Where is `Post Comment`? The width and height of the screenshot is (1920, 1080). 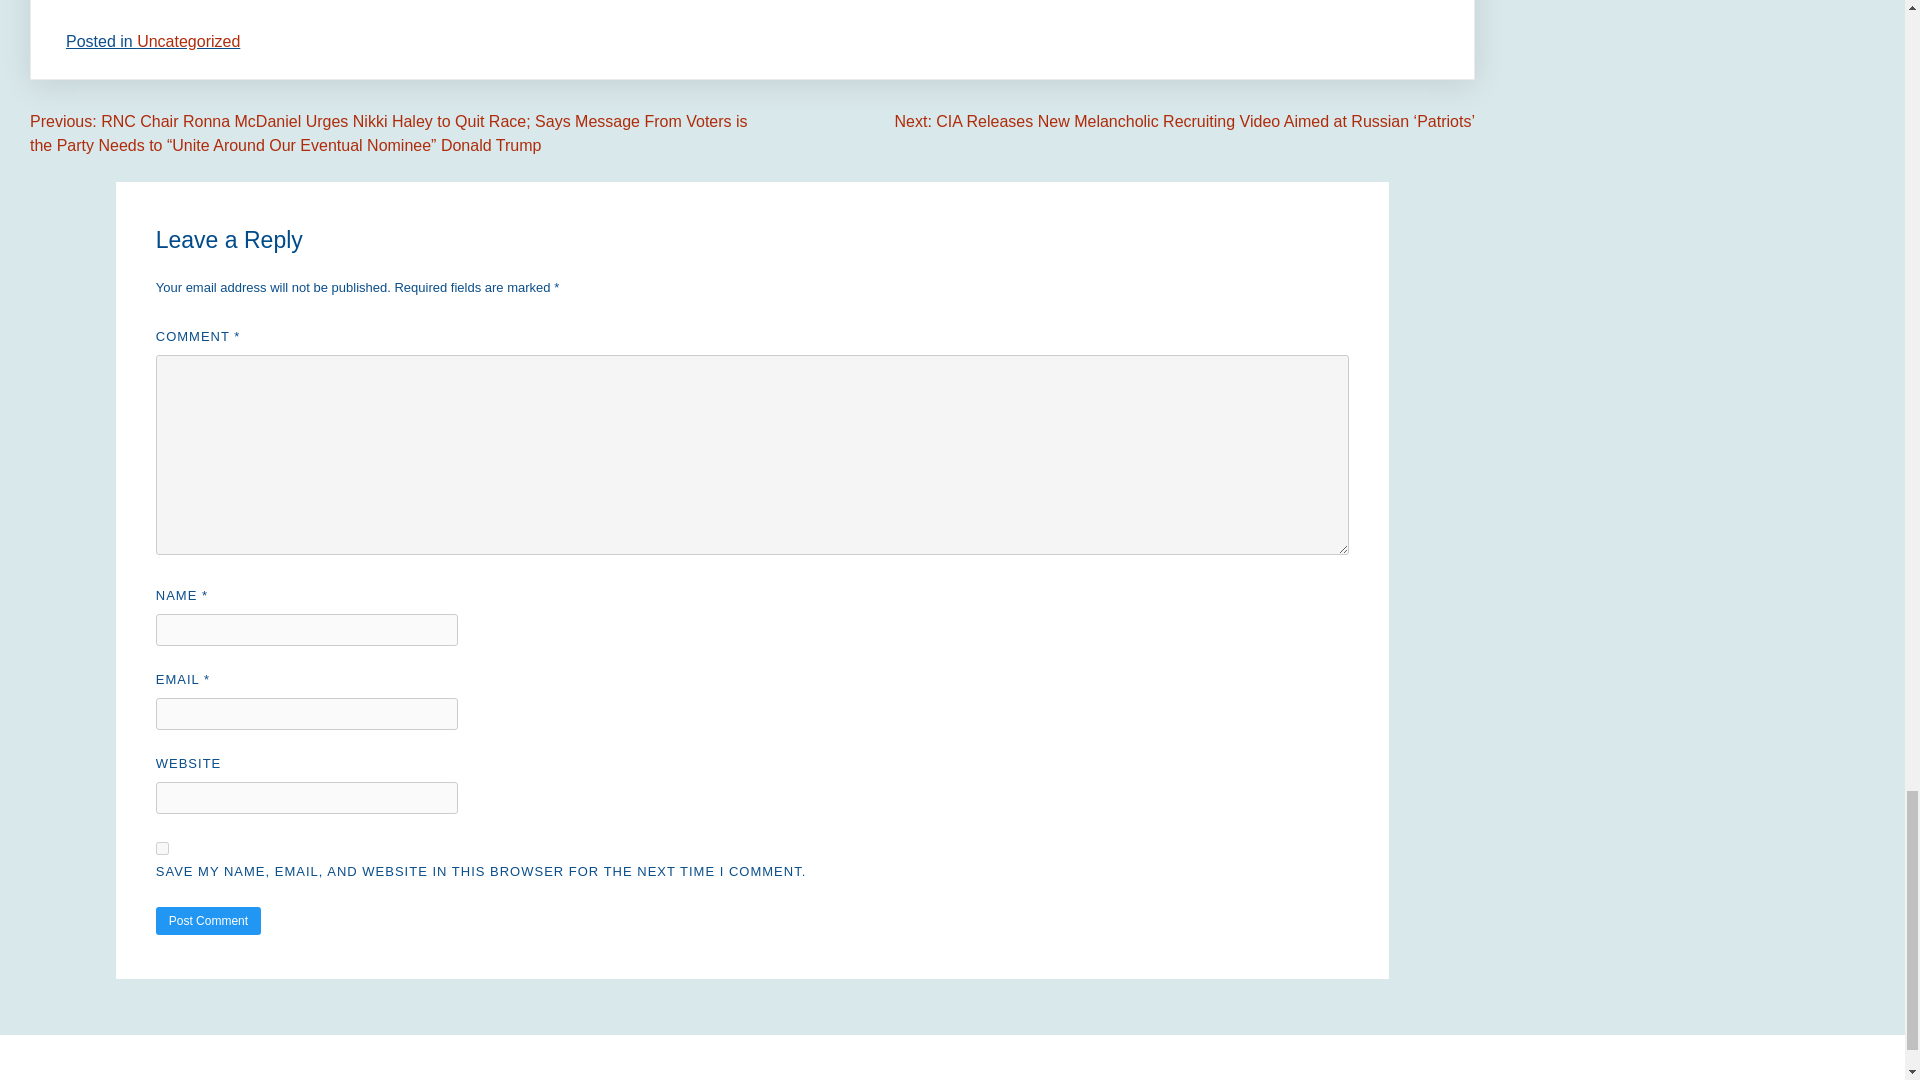
Post Comment is located at coordinates (208, 921).